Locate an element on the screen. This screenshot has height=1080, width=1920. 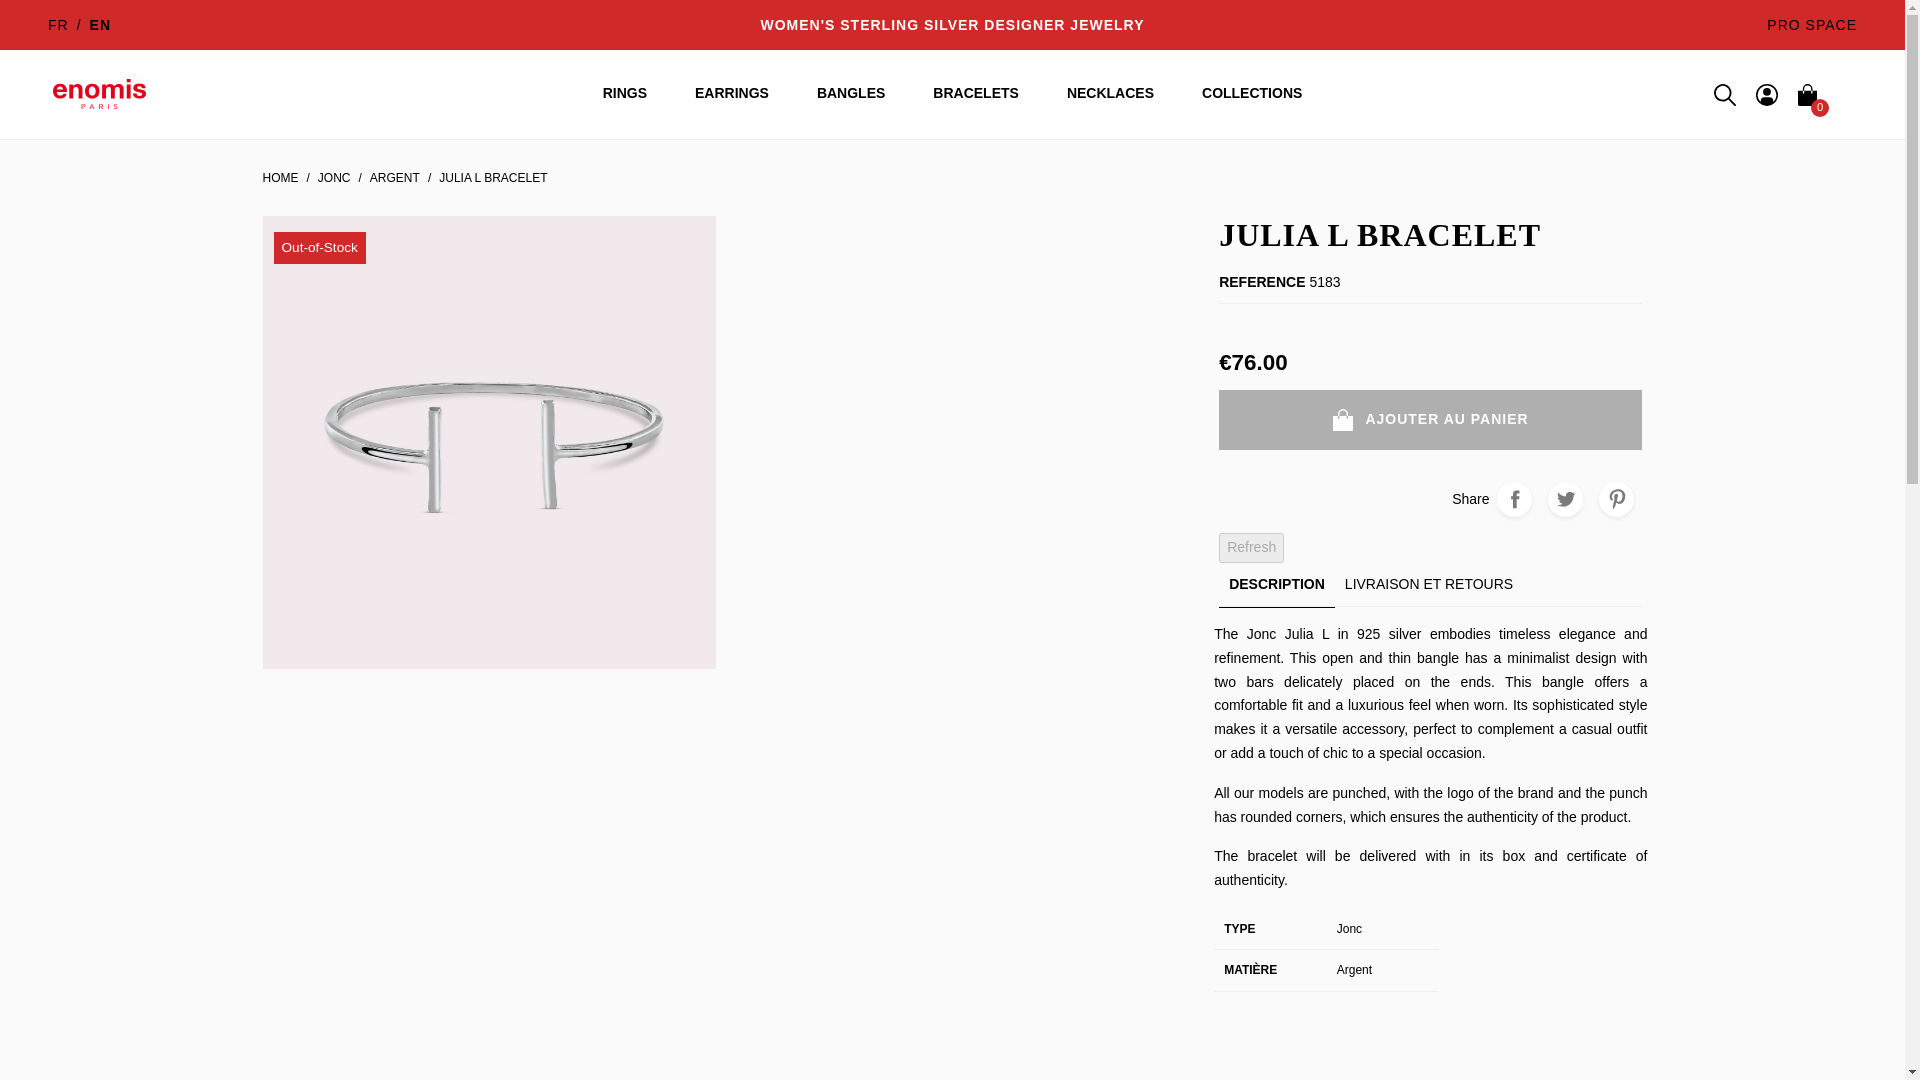
NECKLACES is located at coordinates (1110, 94).